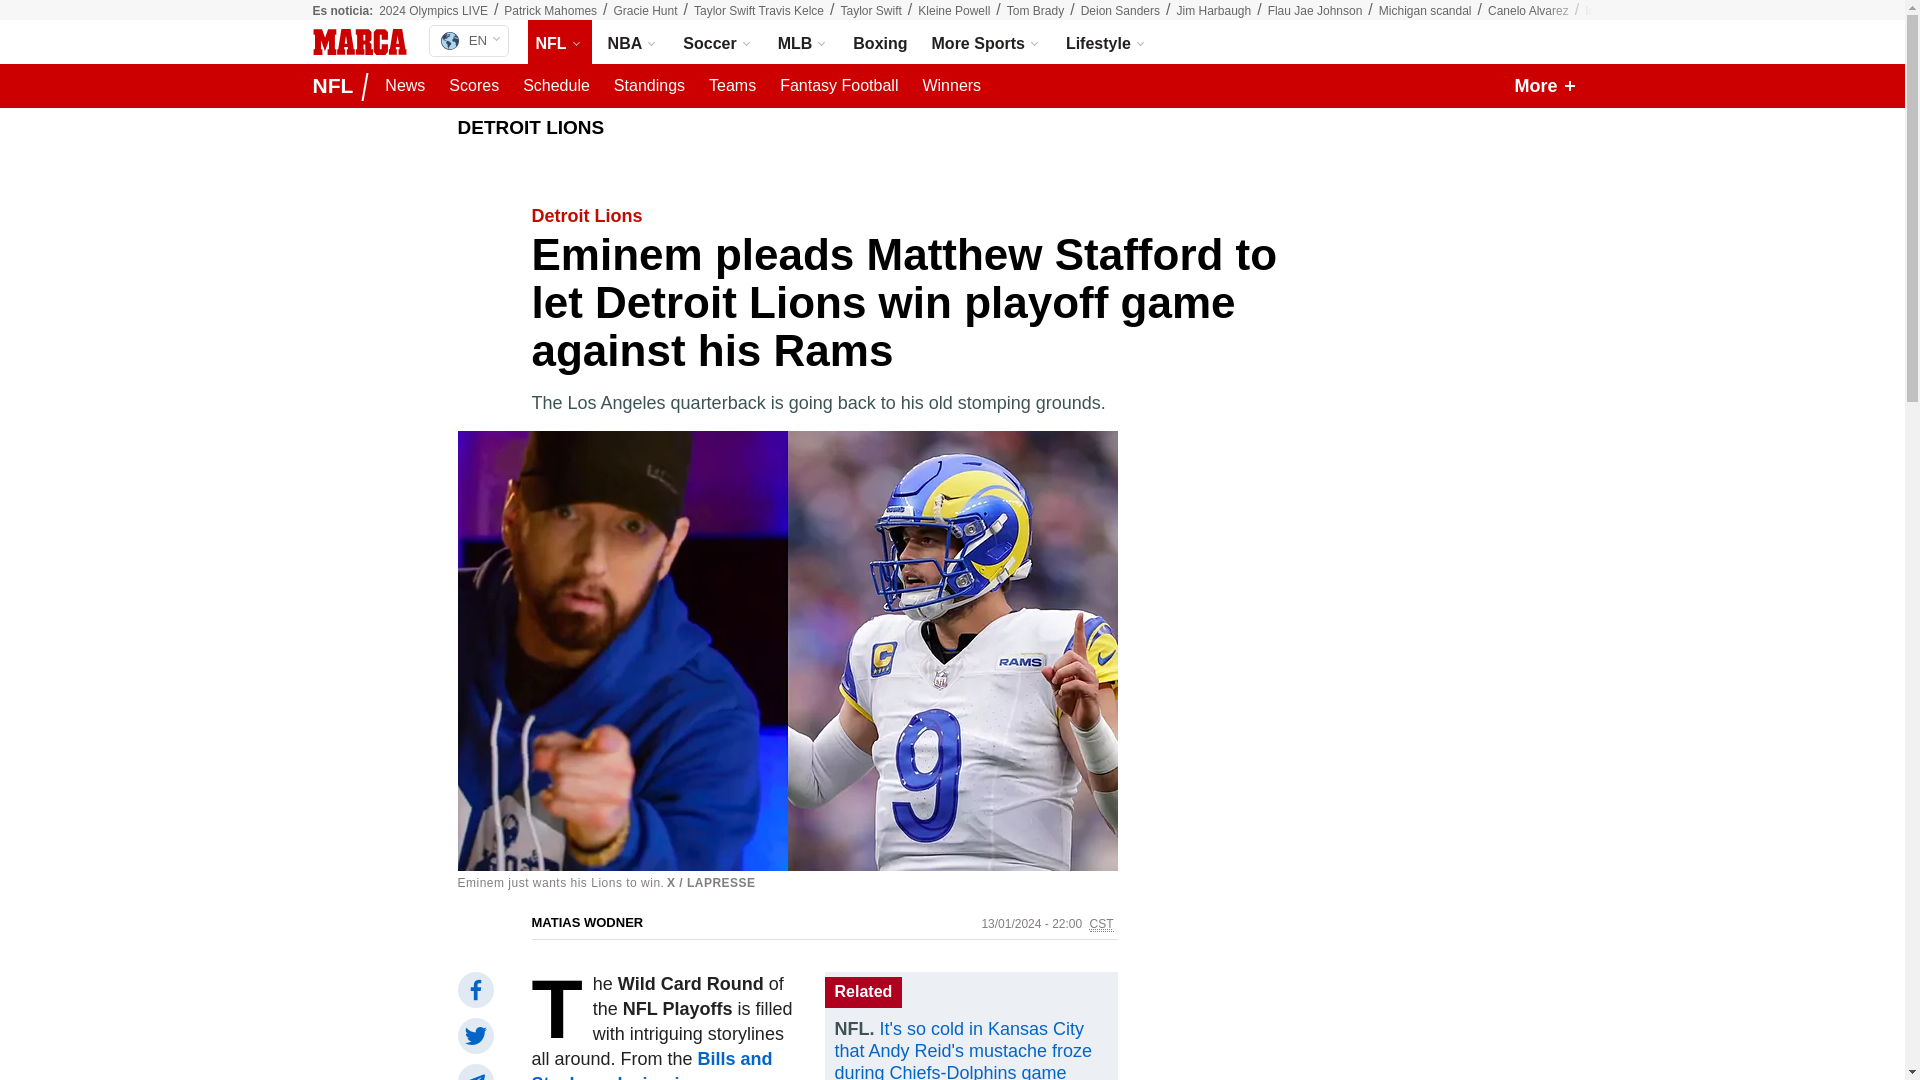 The image size is (1920, 1080). What do you see at coordinates (803, 42) in the screenshot?
I see `MLB` at bounding box center [803, 42].